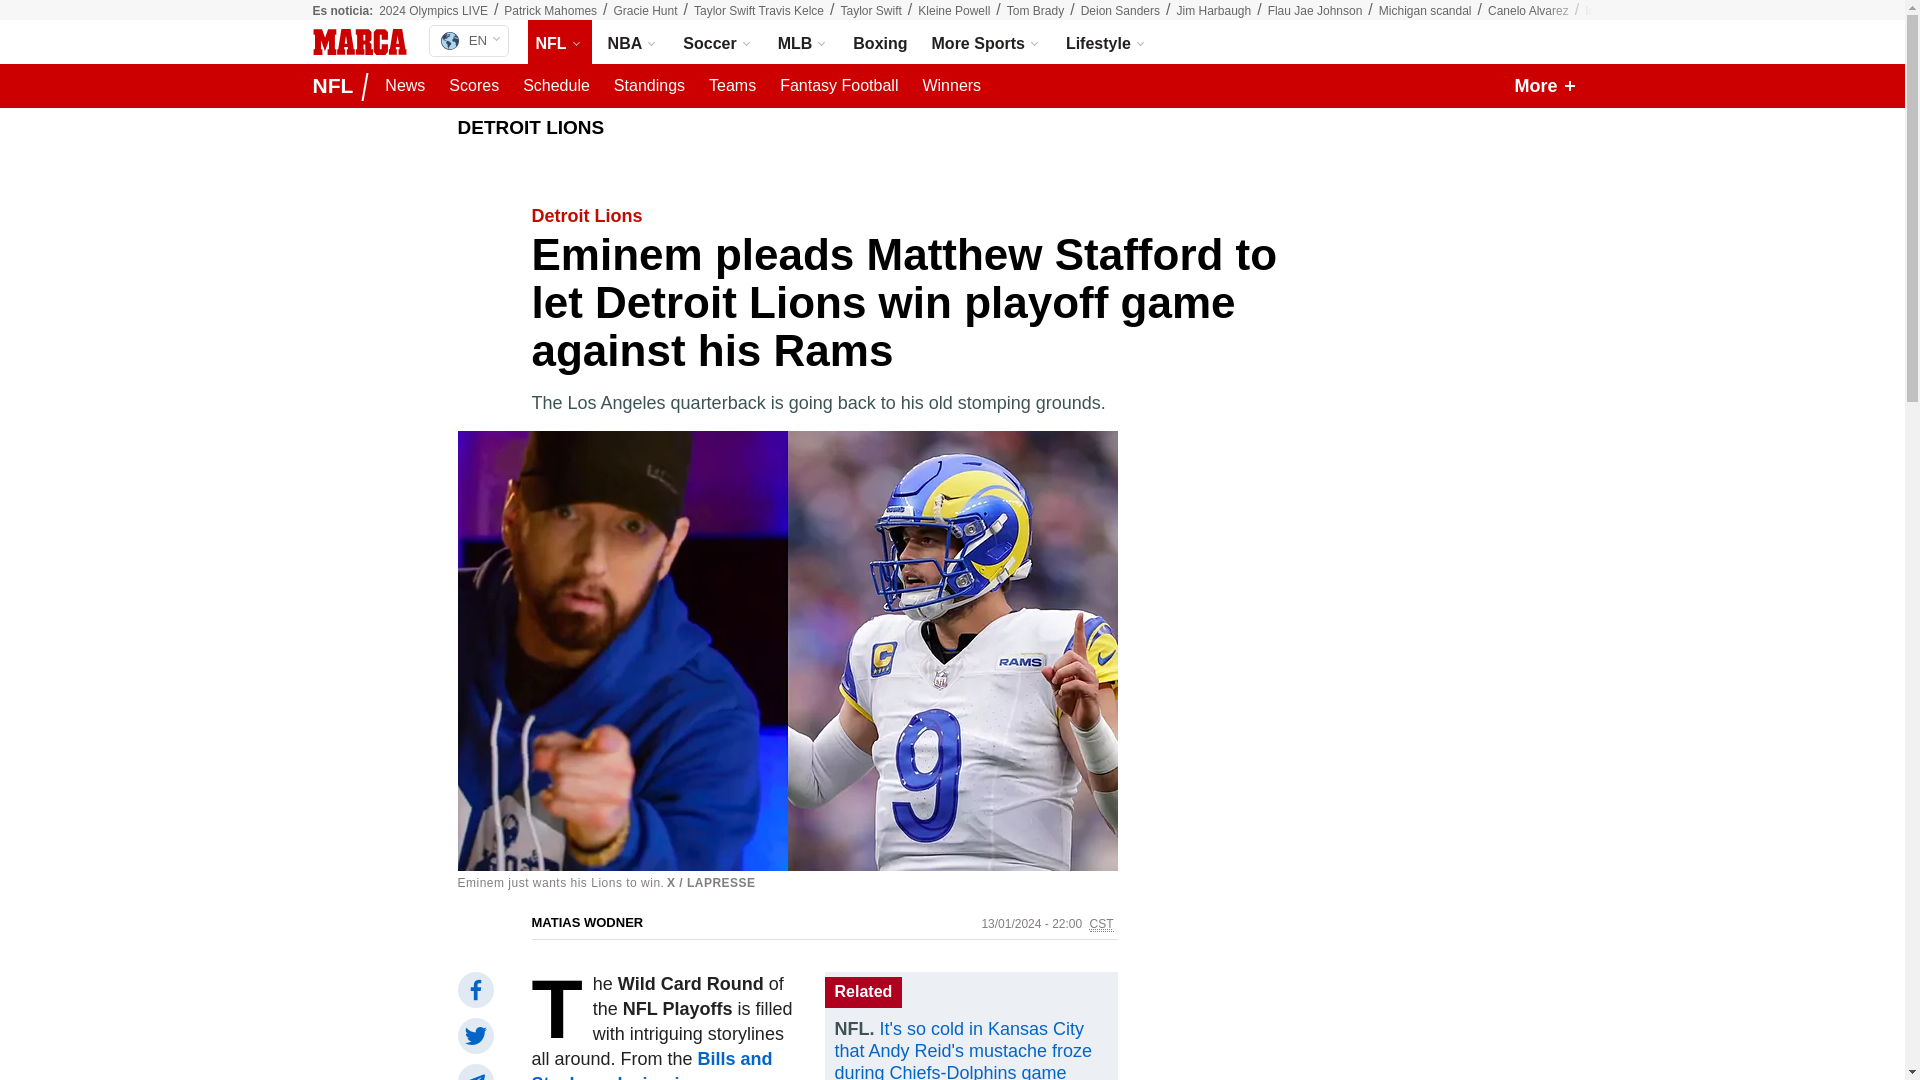 The image size is (1920, 1080). What do you see at coordinates (803, 42) in the screenshot?
I see `MLB` at bounding box center [803, 42].